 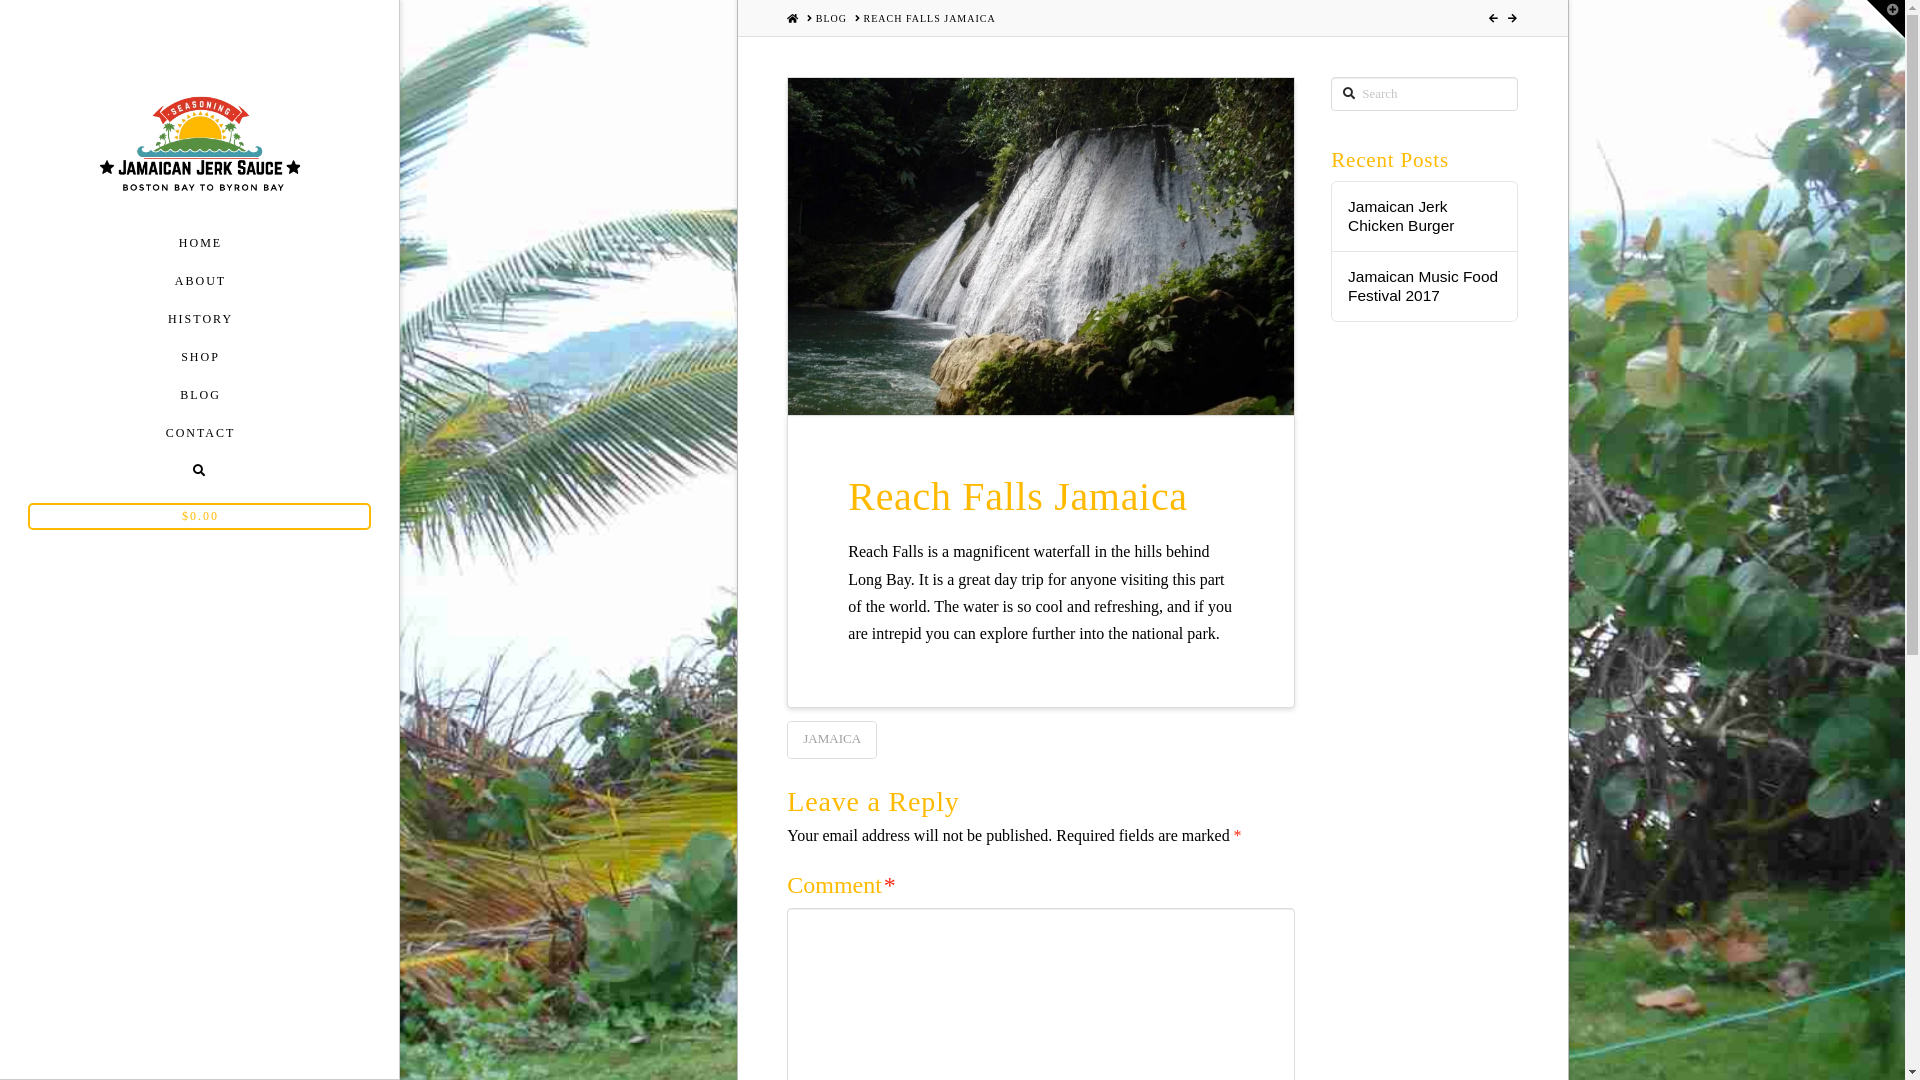 What do you see at coordinates (930, 19) in the screenshot?
I see `REACH FALLS JAMAICA` at bounding box center [930, 19].